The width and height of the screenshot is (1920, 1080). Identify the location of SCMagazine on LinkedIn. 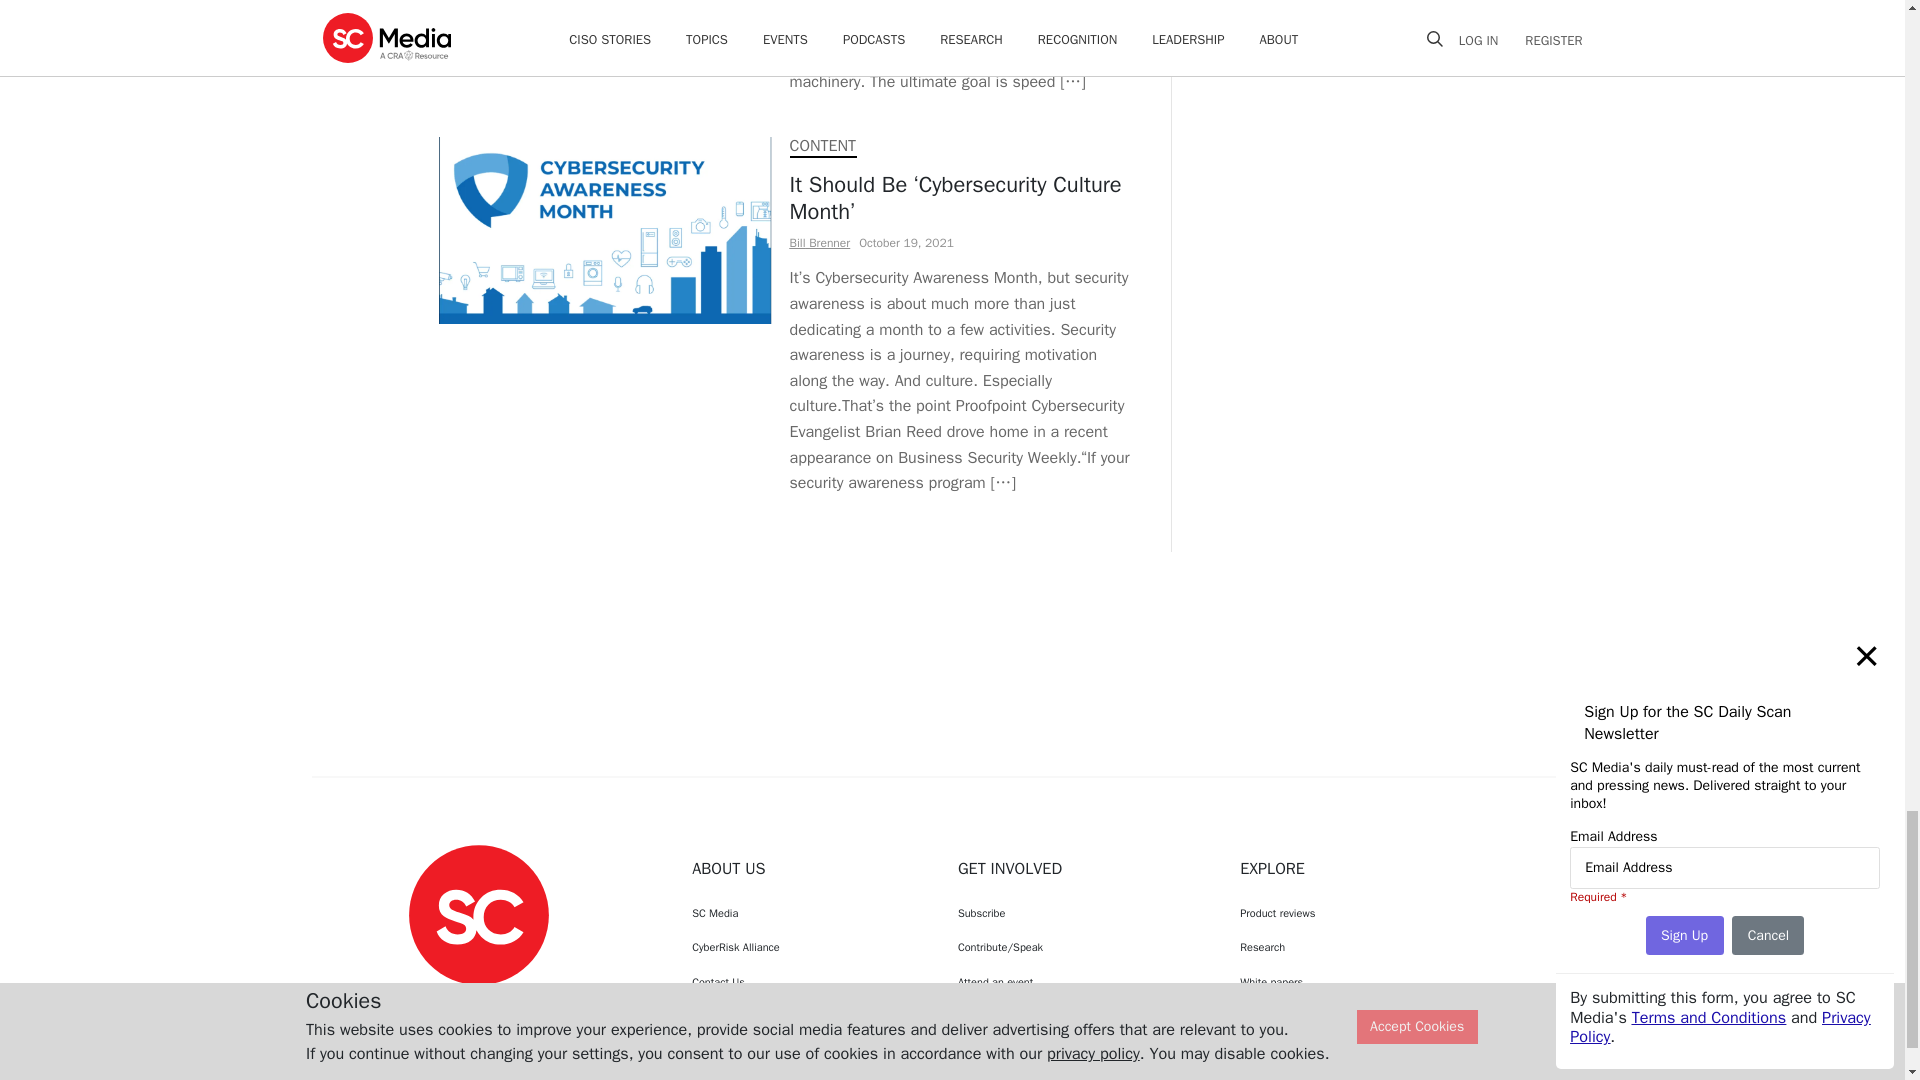
(530, 1003).